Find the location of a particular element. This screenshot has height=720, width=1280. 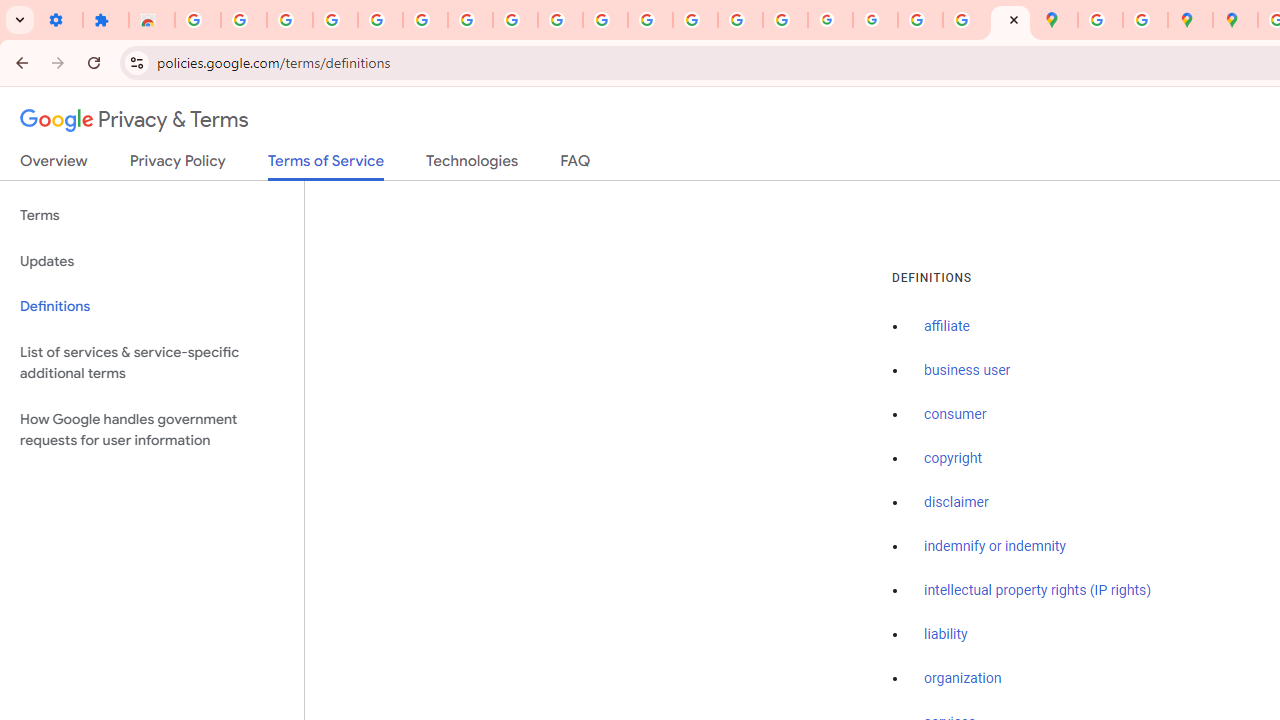

How Google handles government requests for user information is located at coordinates (152, 430).